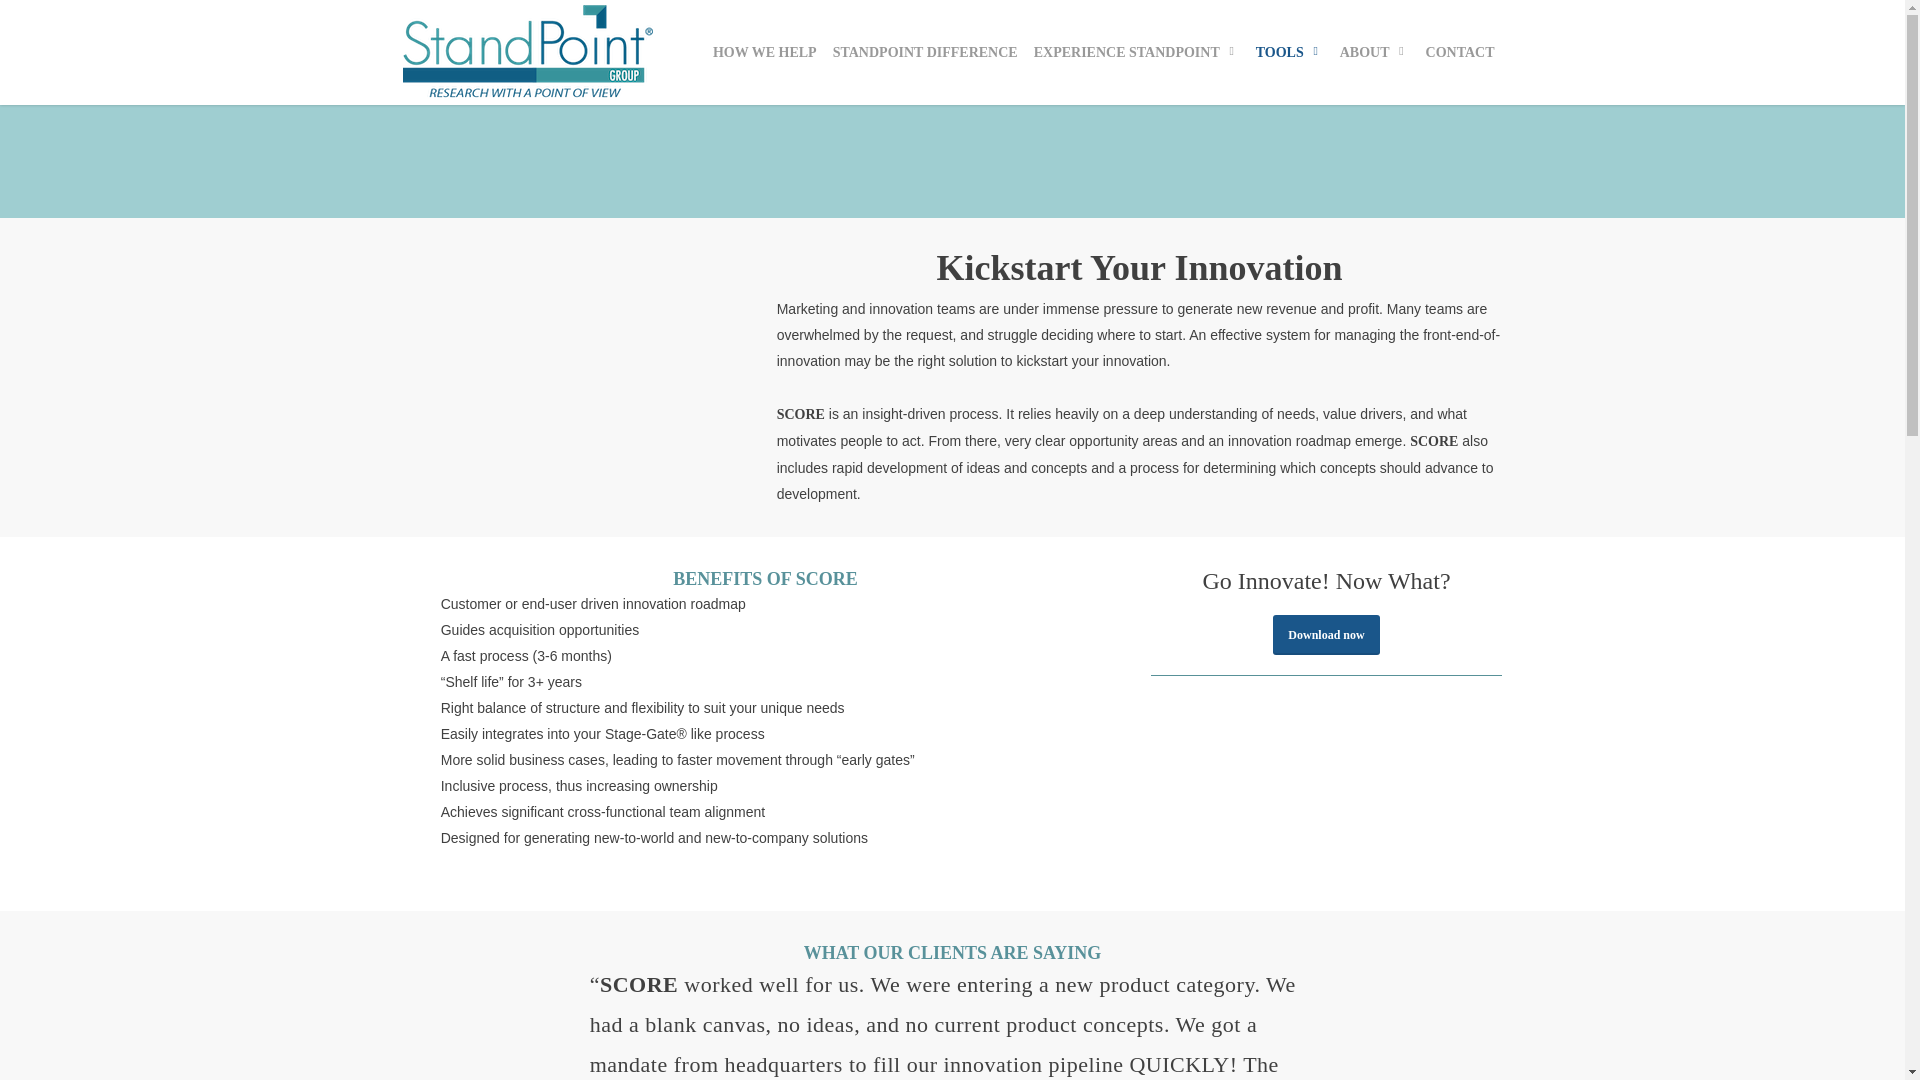 The height and width of the screenshot is (1080, 1920). I want to click on ABOUT, so click(1375, 52).